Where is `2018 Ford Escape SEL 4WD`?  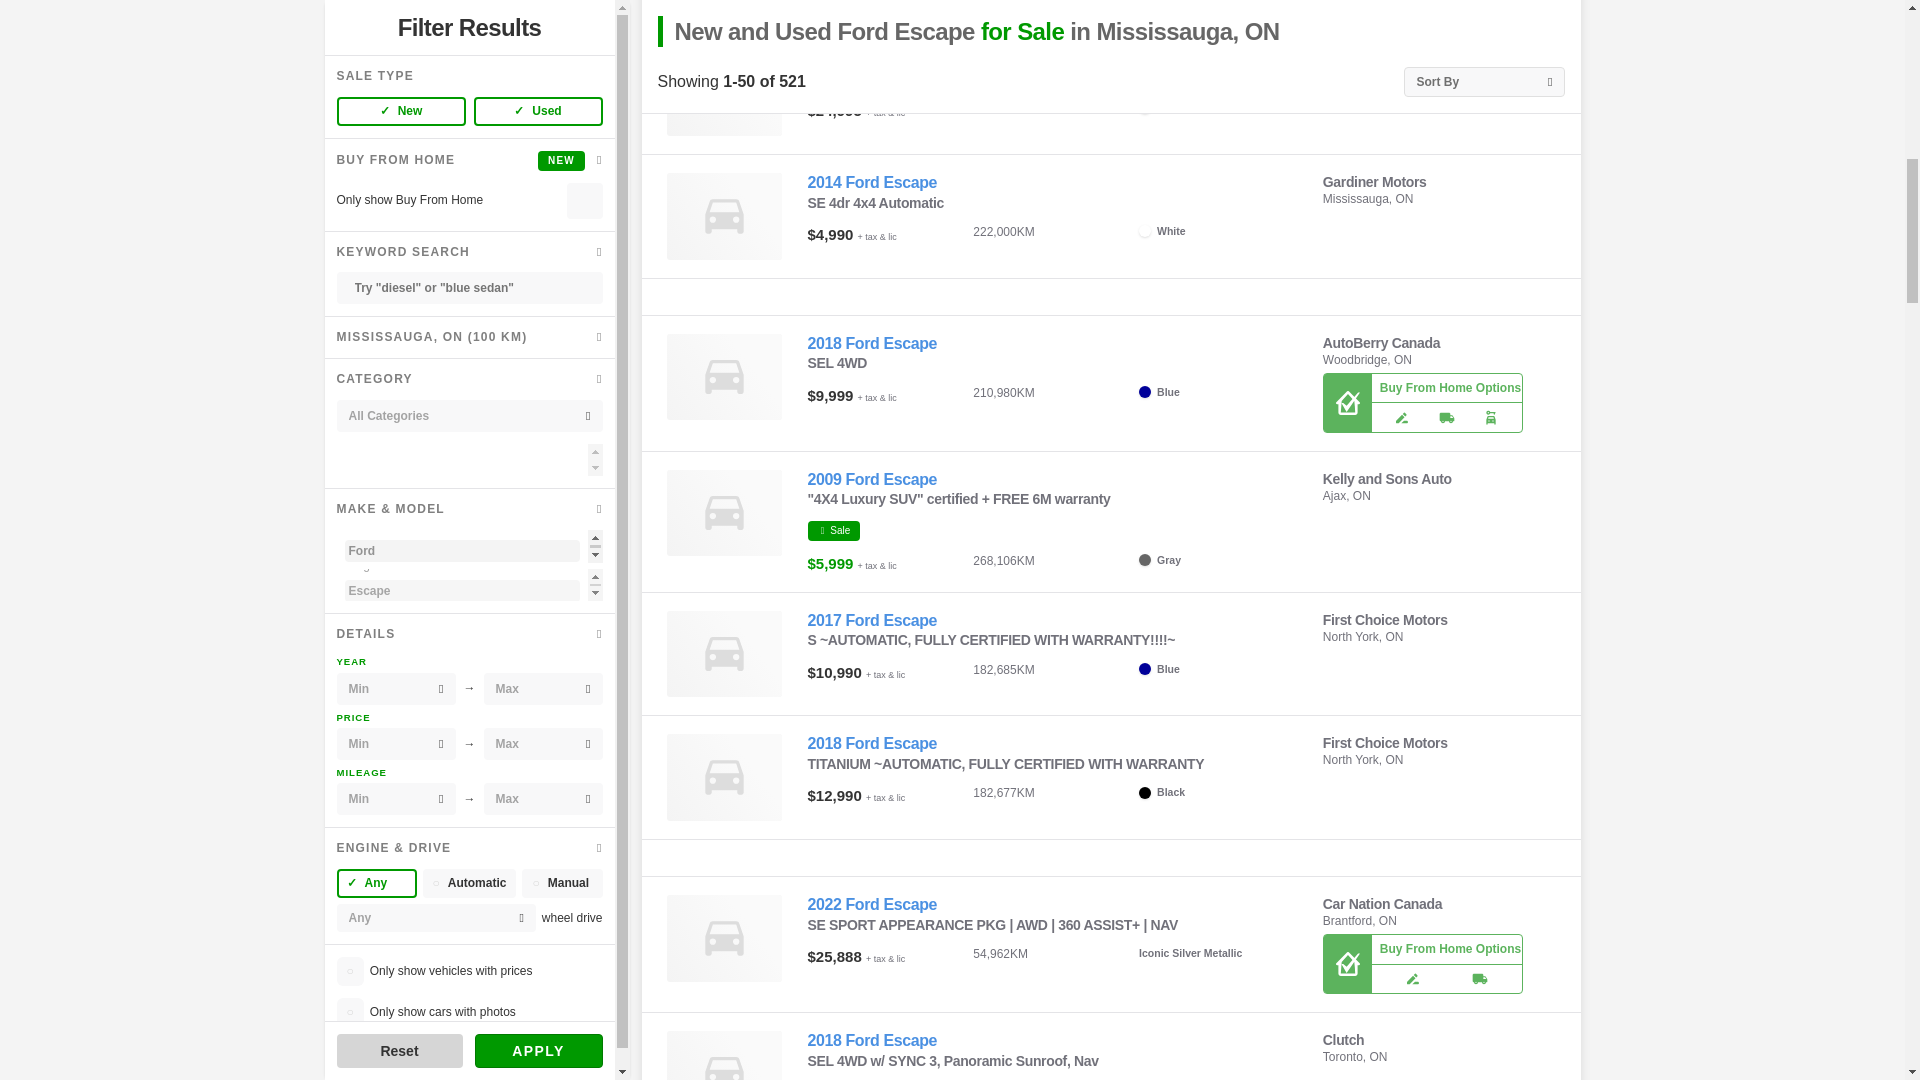
2018 Ford Escape SEL 4WD is located at coordinates (873, 343).